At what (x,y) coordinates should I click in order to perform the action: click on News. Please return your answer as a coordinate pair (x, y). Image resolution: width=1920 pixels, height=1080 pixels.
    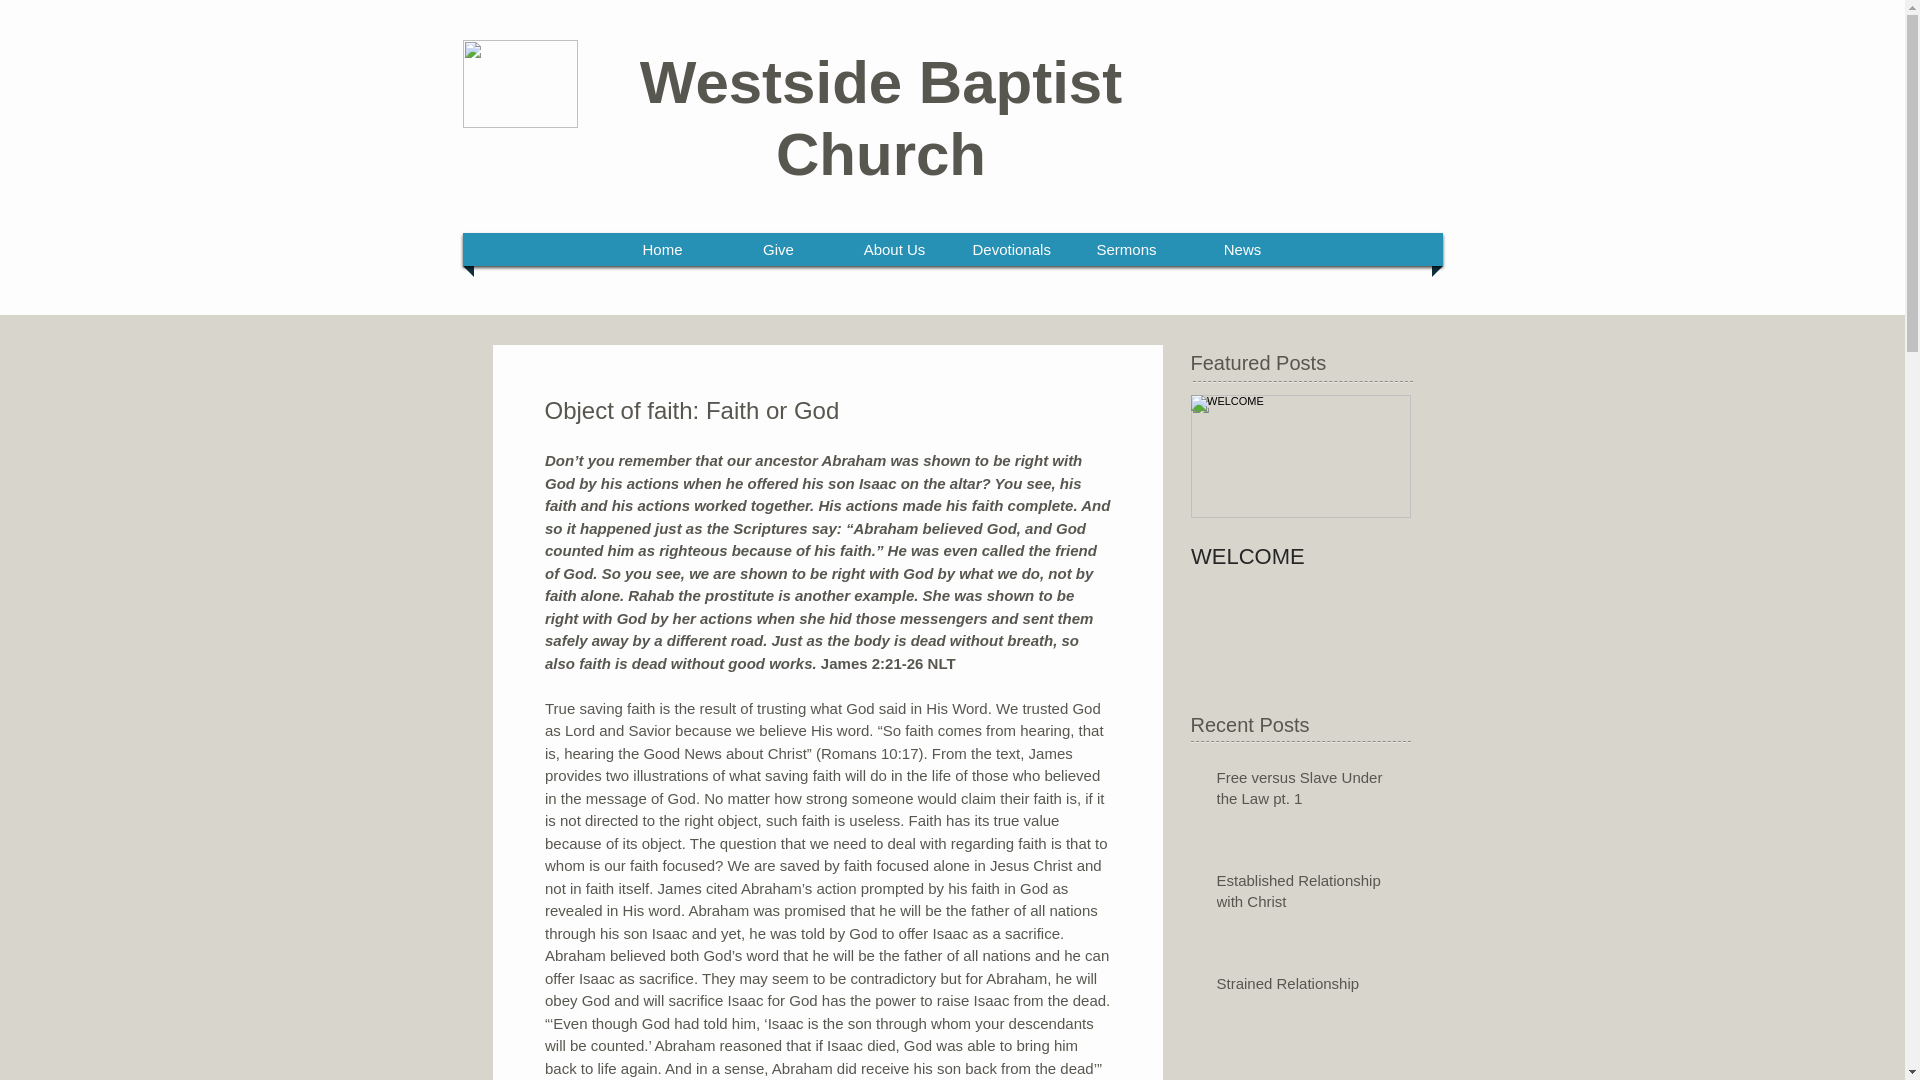
    Looking at the image, I should click on (1243, 249).